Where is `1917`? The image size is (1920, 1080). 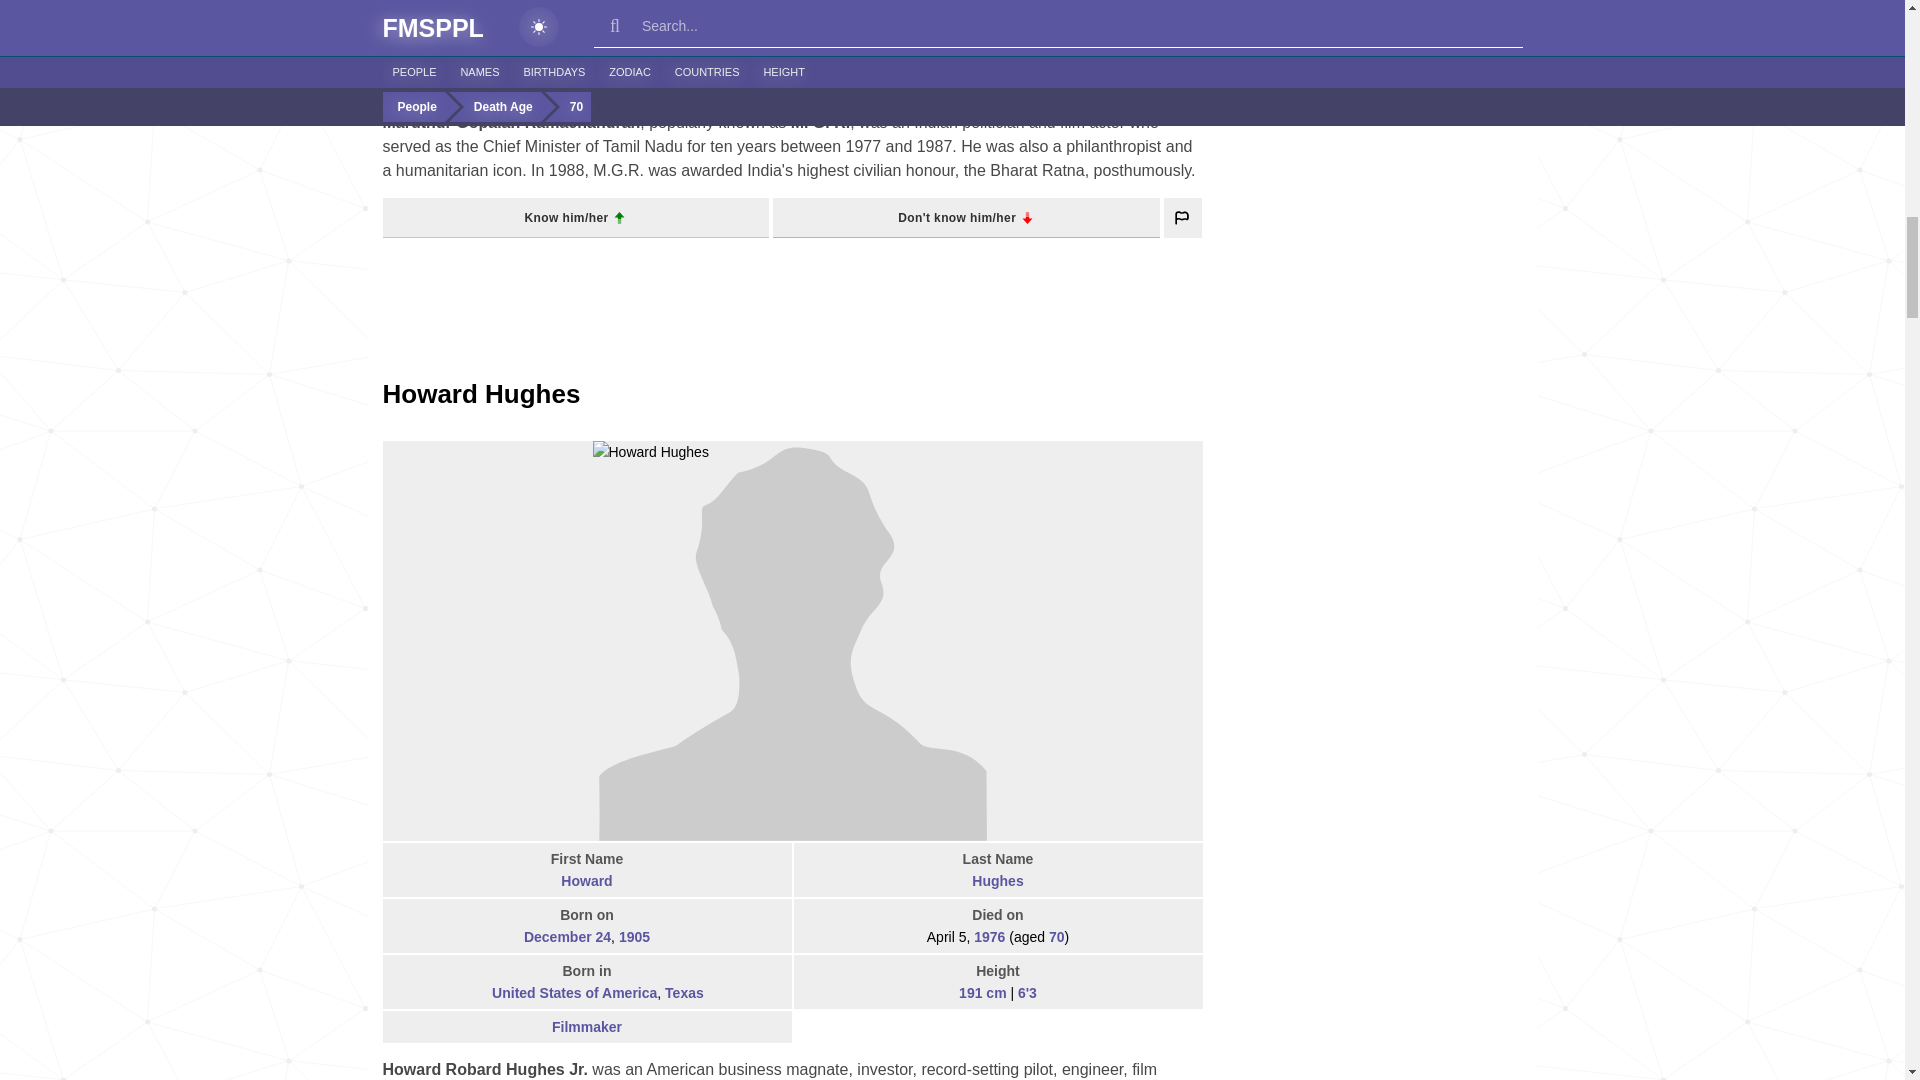 1917 is located at coordinates (628, 24).